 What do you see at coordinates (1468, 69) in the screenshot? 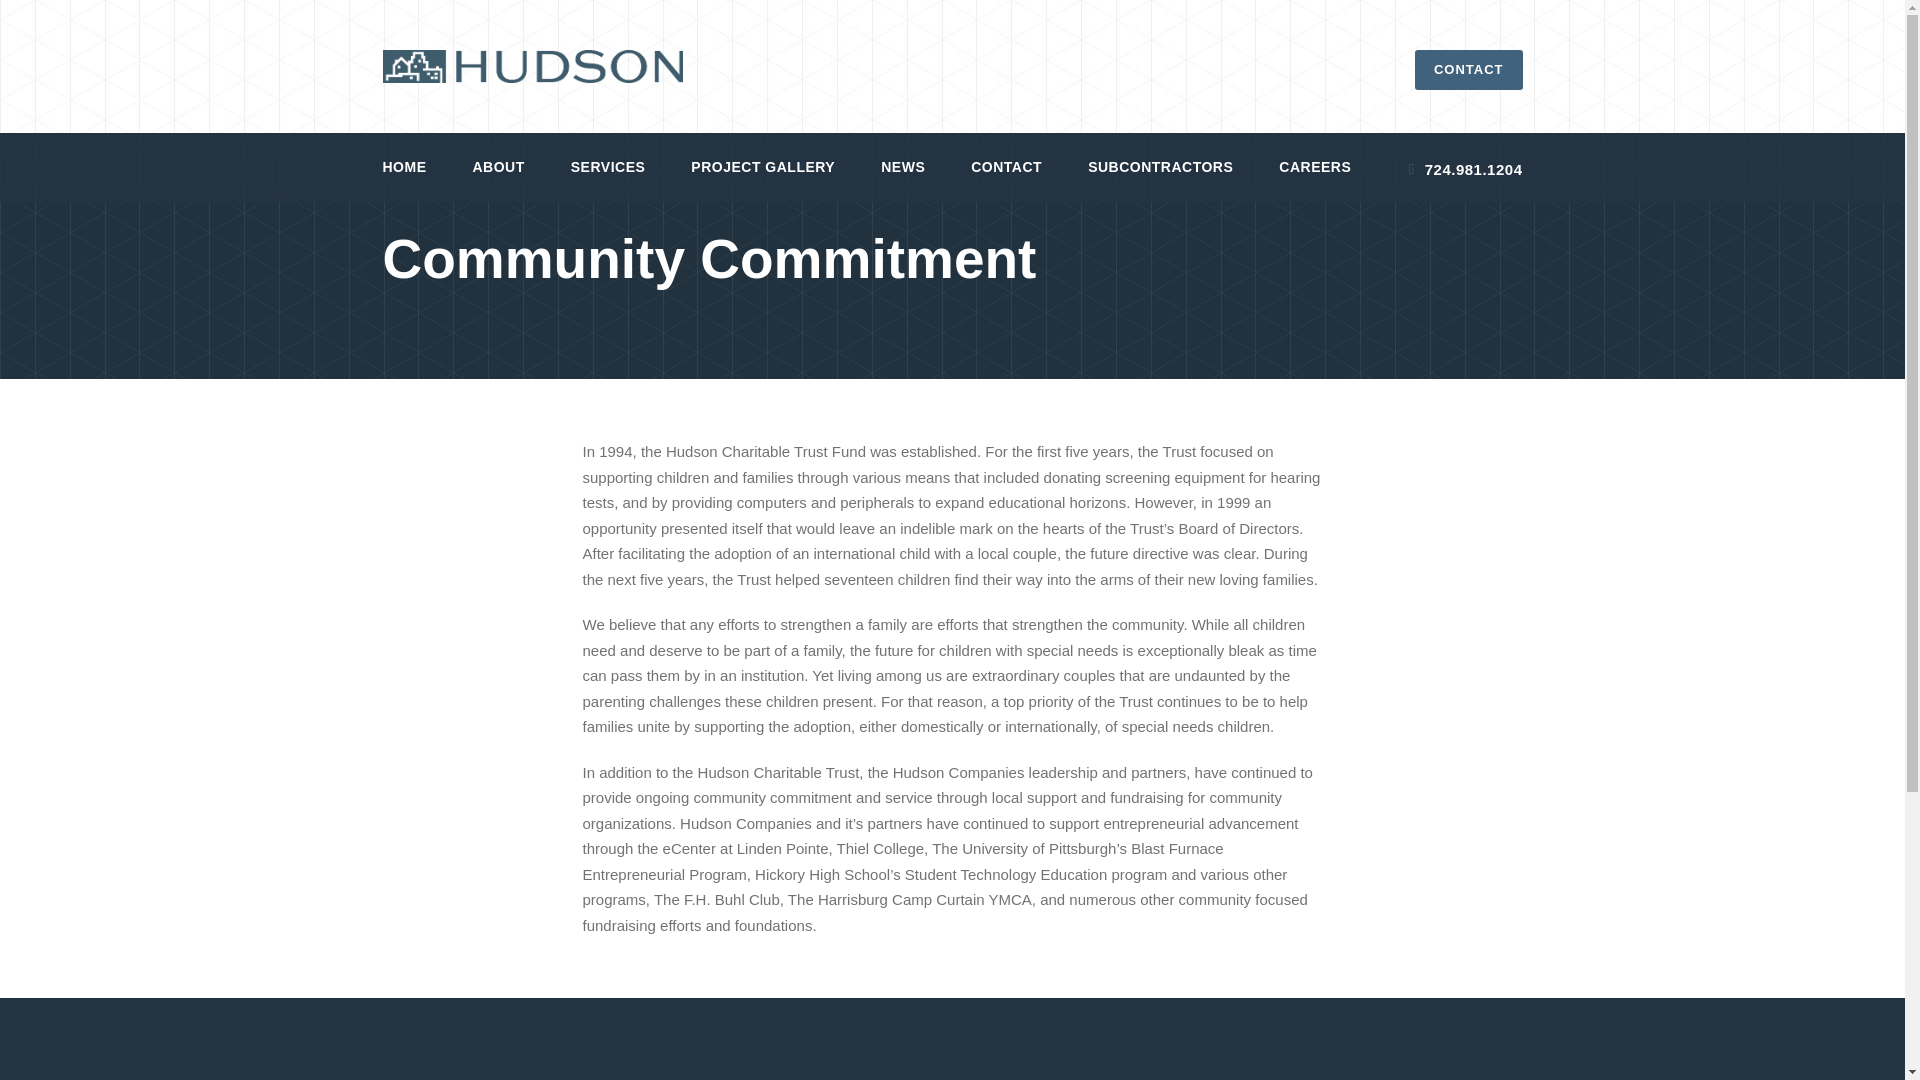
I see `CONTACT` at bounding box center [1468, 69].